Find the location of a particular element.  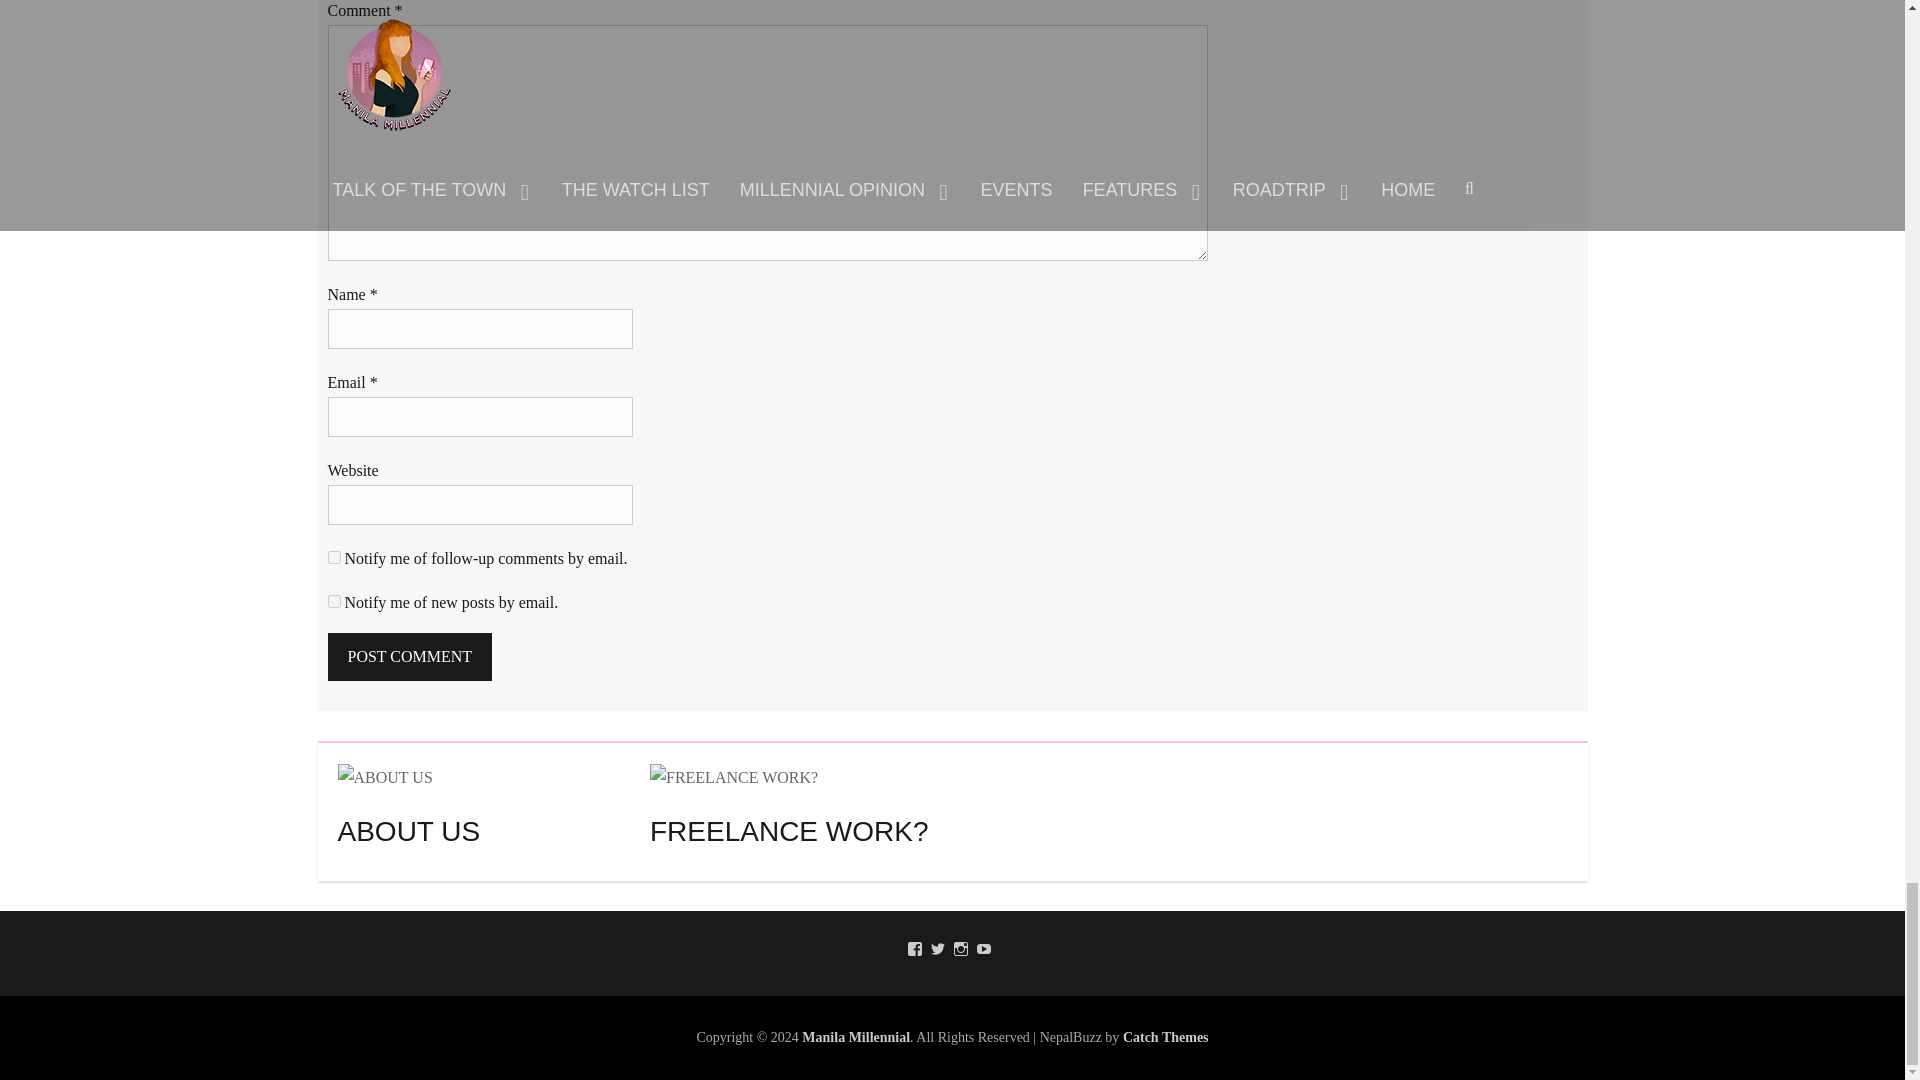

FREELANCE WORK? is located at coordinates (734, 777).